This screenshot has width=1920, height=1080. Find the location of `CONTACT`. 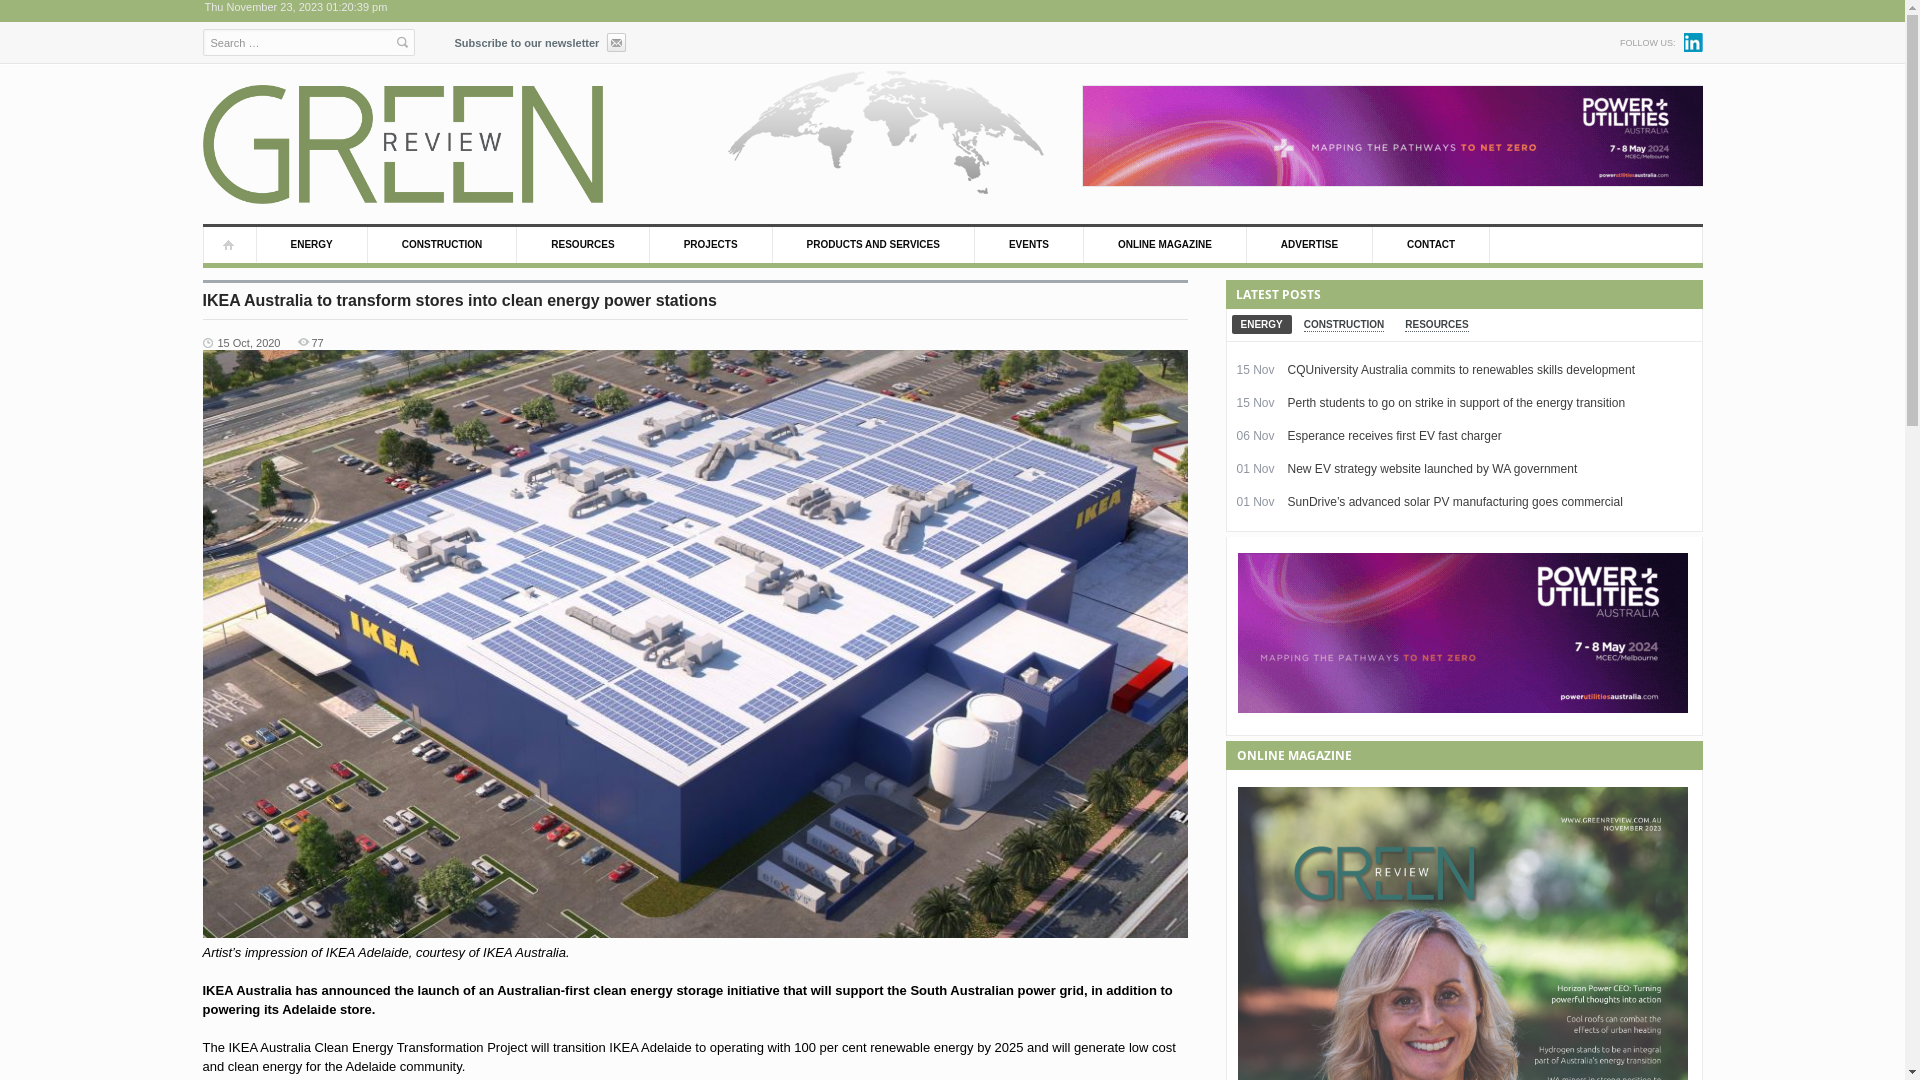

CONTACT is located at coordinates (1432, 245).